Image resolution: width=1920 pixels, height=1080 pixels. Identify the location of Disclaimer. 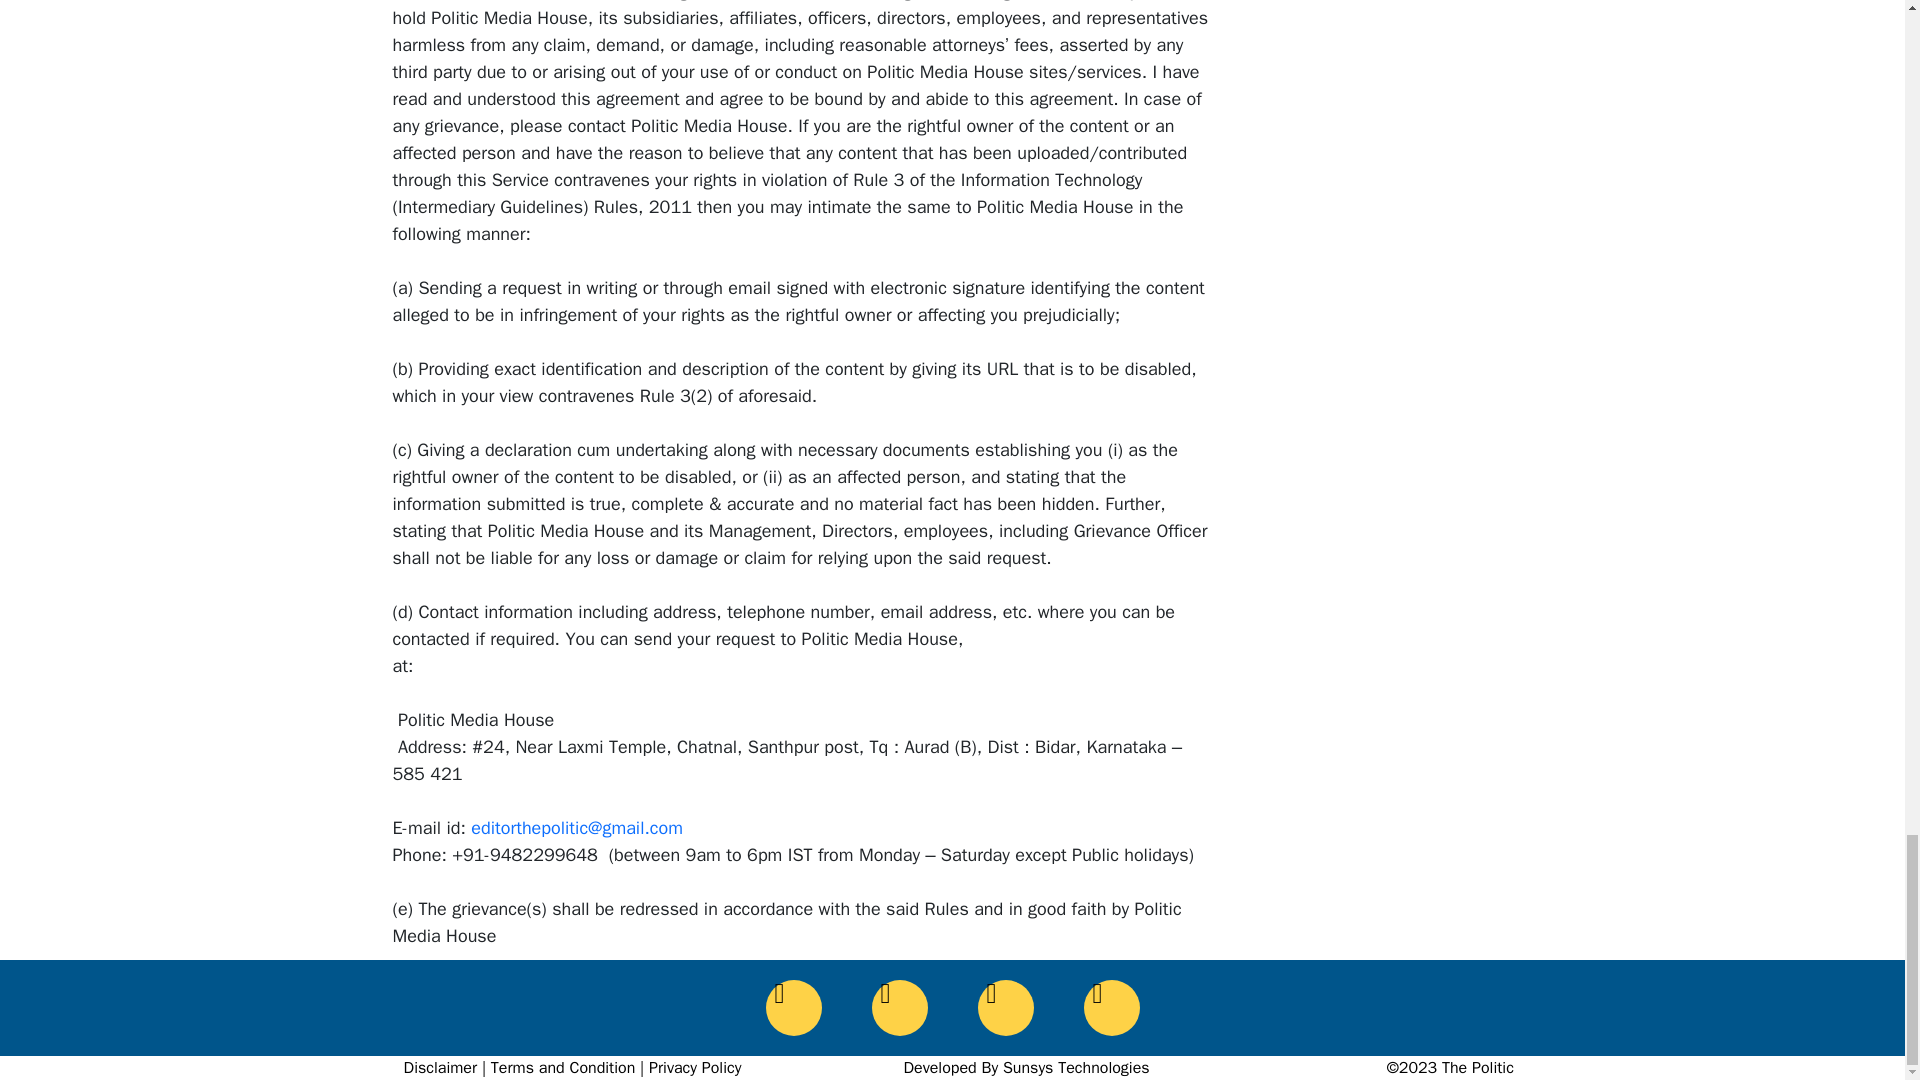
(440, 1068).